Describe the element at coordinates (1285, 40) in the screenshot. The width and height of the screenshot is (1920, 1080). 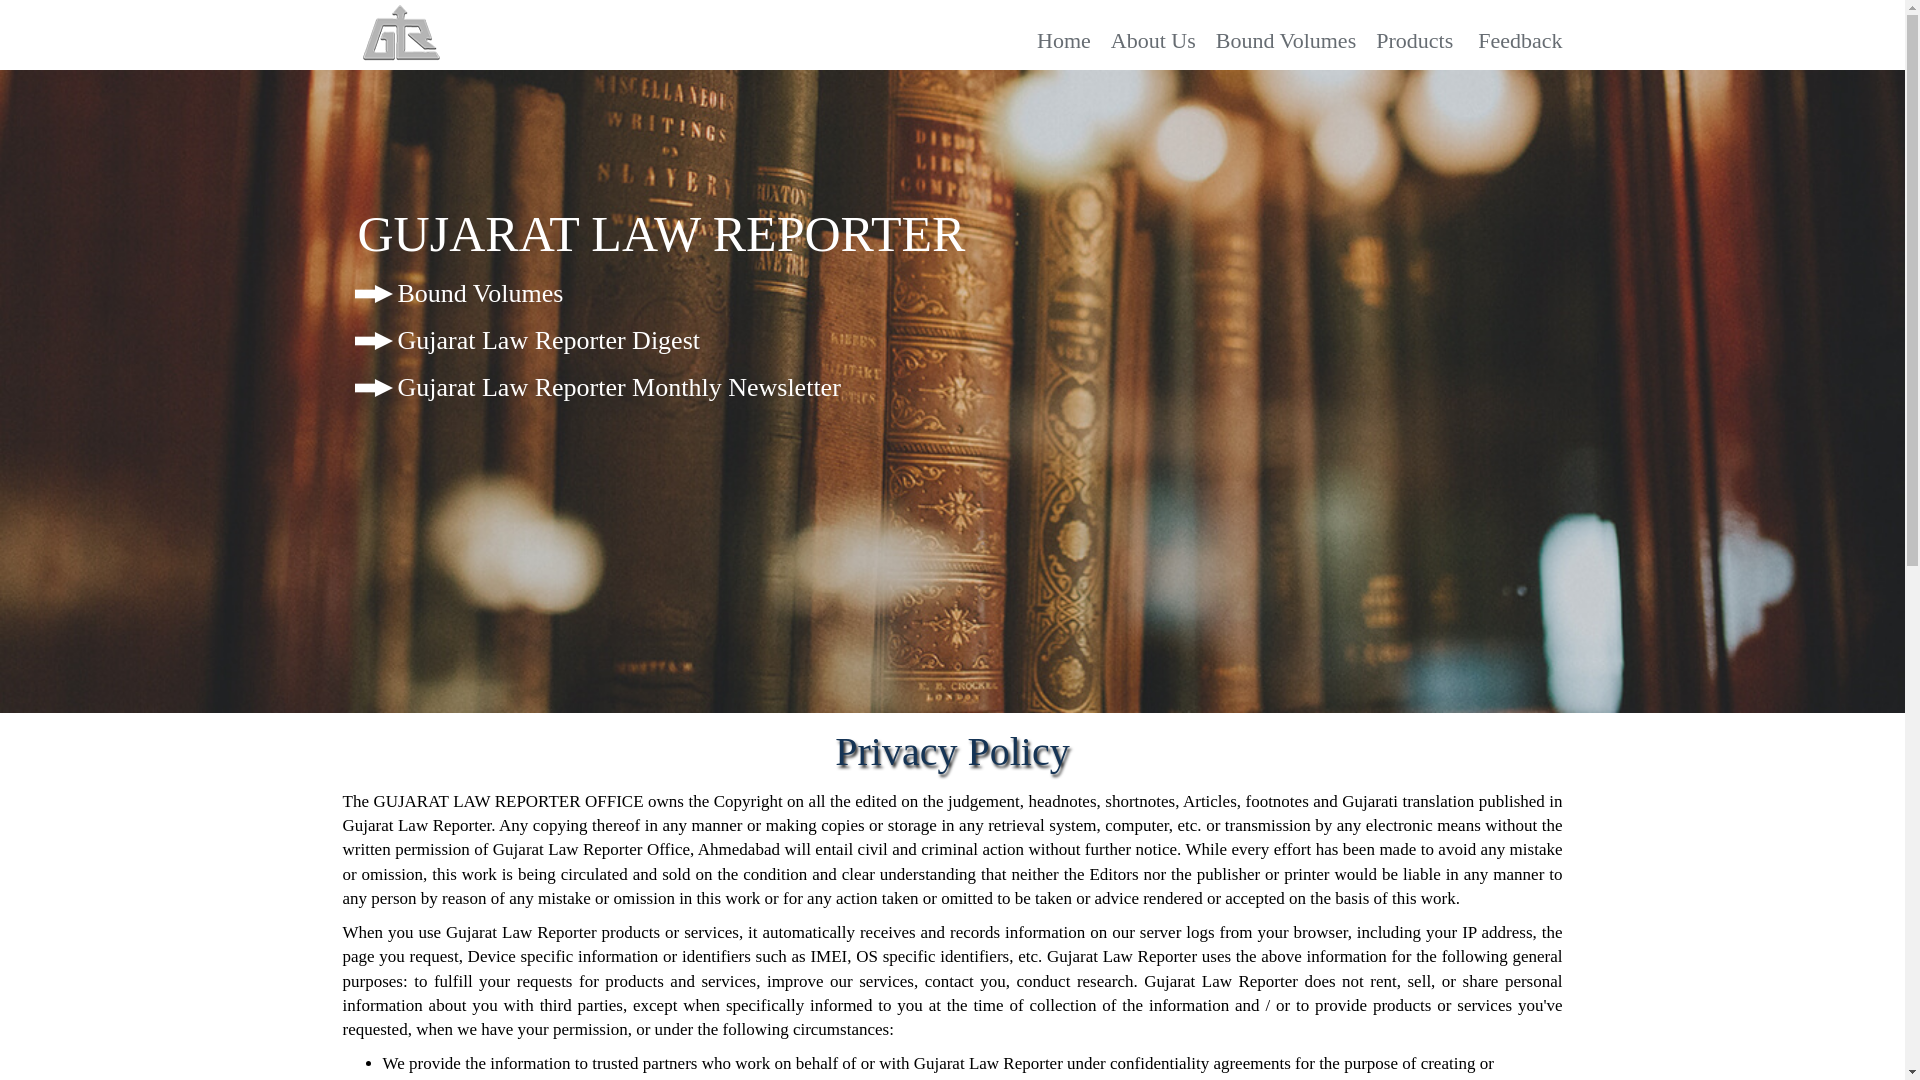
I see `Bound Volumes` at that location.